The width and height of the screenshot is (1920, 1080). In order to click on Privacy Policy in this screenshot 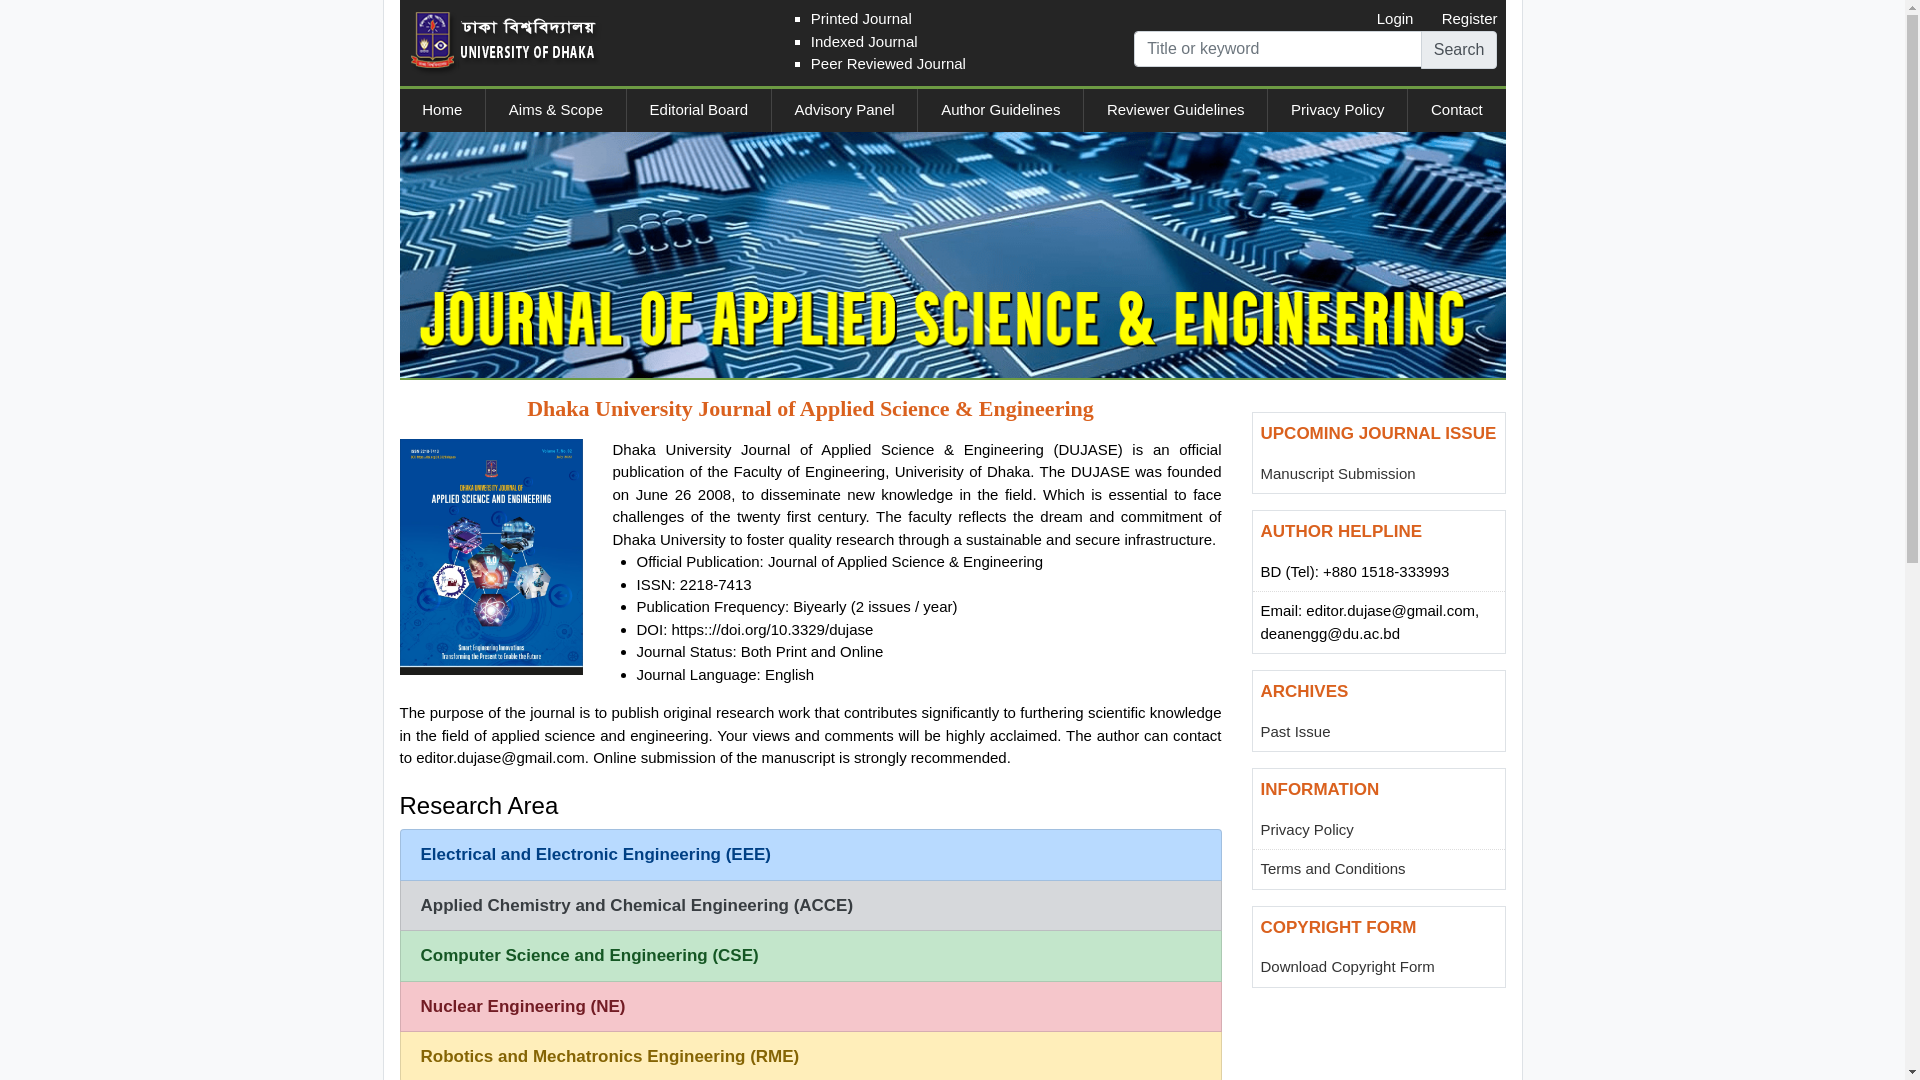, I will do `click(1306, 830)`.